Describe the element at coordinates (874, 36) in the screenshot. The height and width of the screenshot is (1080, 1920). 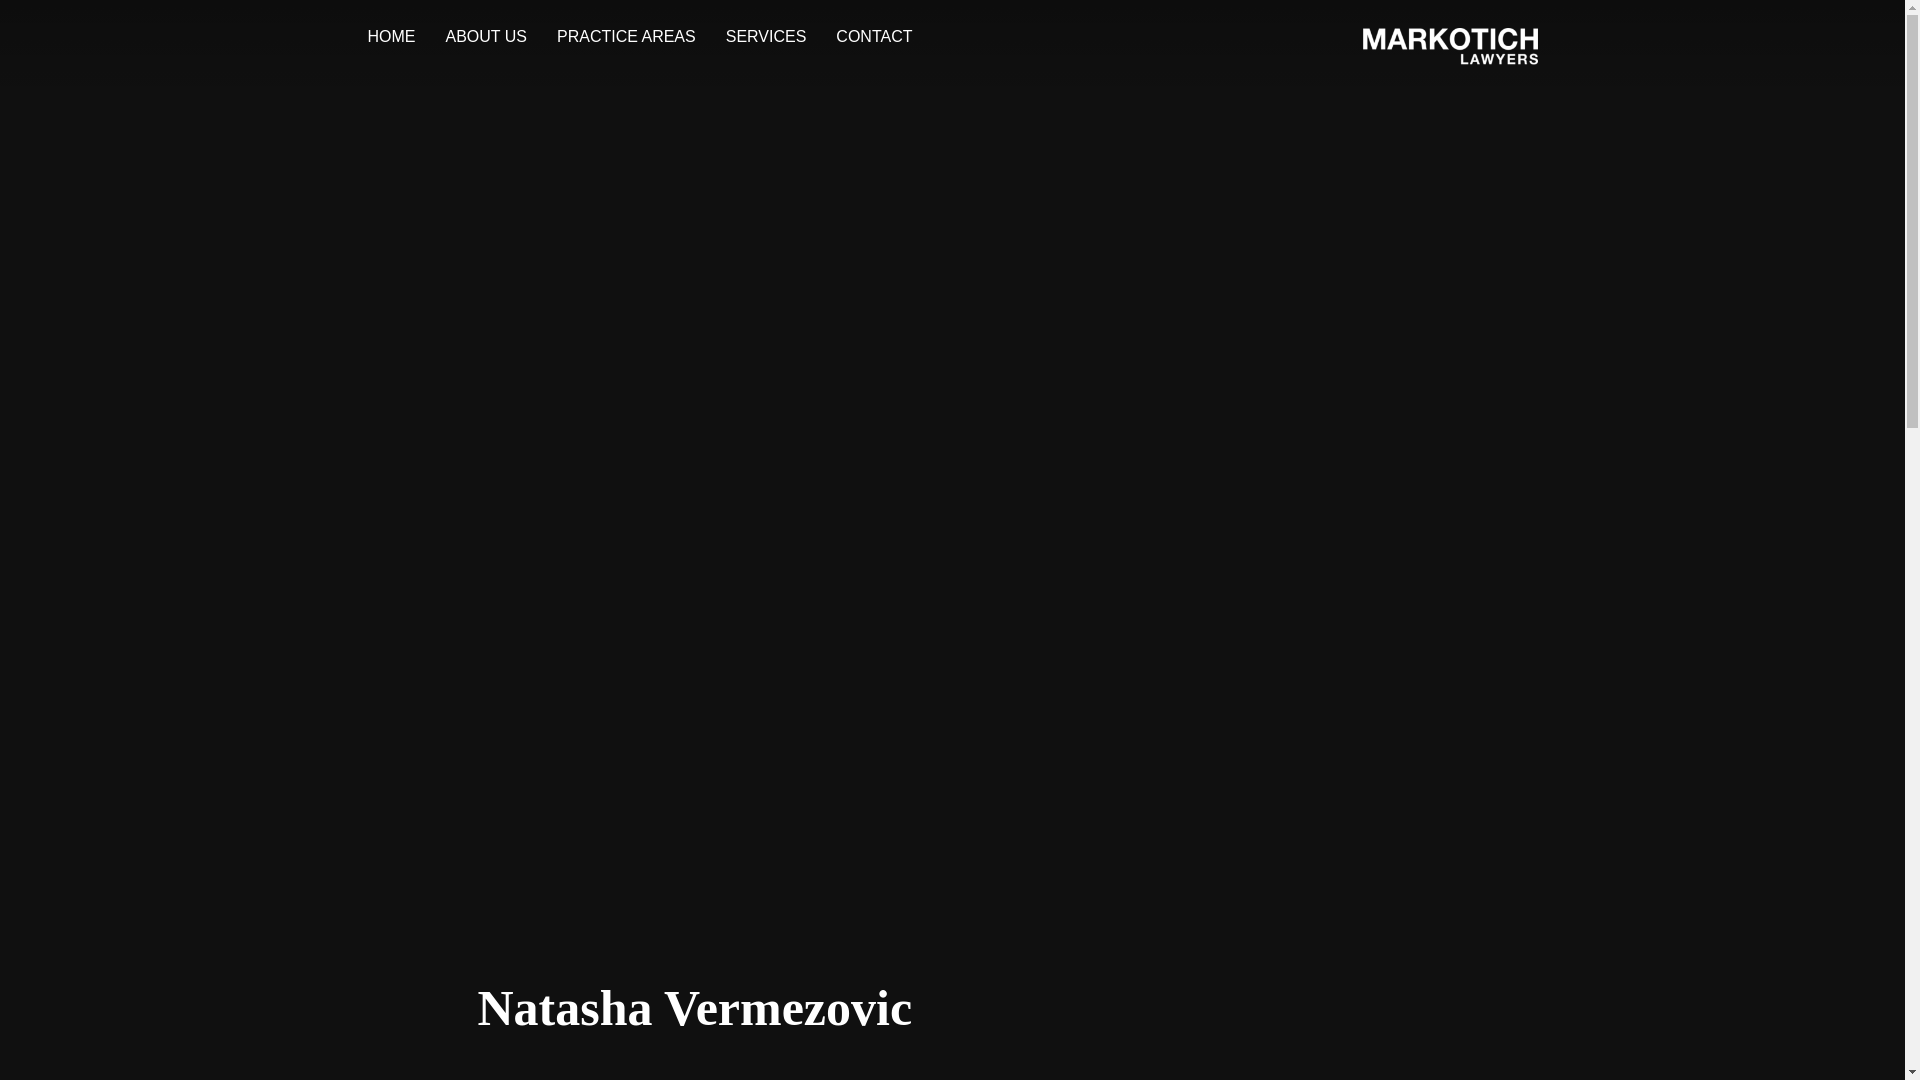
I see `CONTACT` at that location.